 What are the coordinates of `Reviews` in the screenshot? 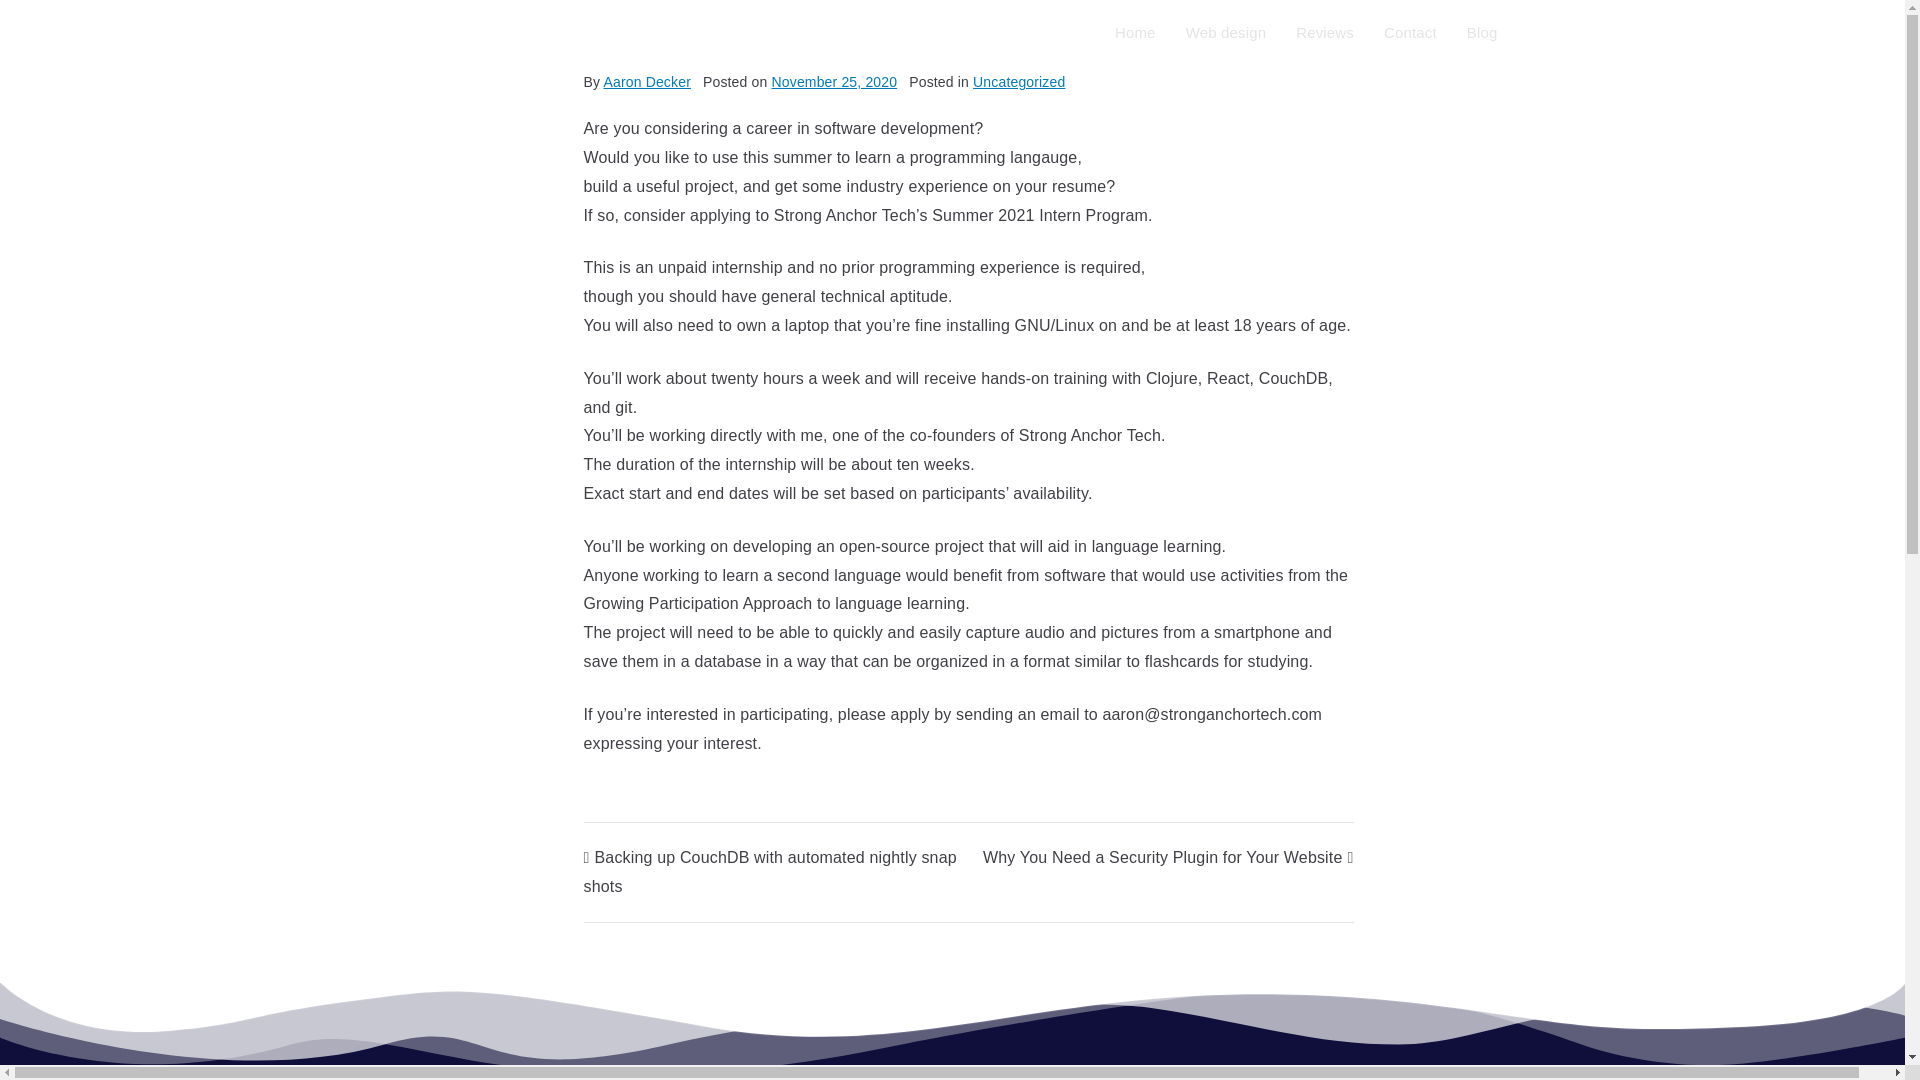 It's located at (1324, 32).